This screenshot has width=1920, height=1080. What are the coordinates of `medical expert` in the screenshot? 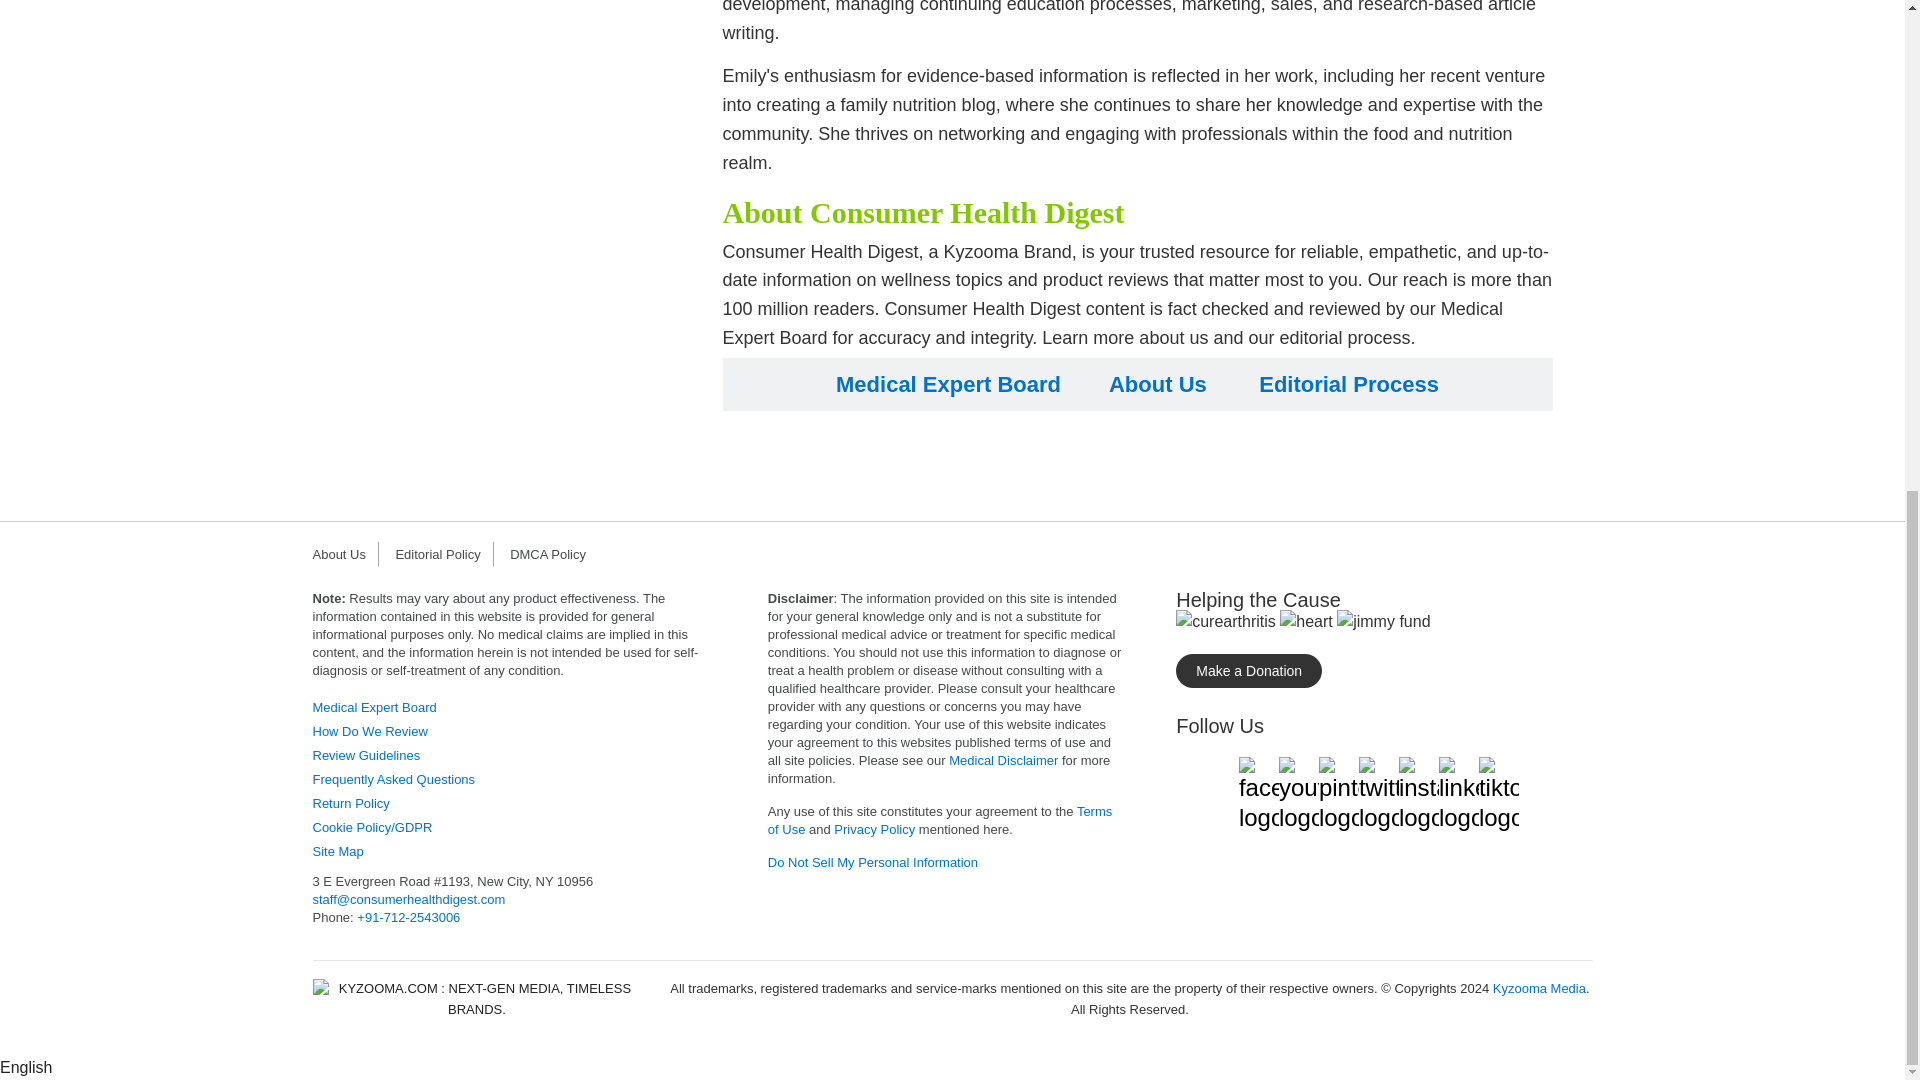 It's located at (373, 706).